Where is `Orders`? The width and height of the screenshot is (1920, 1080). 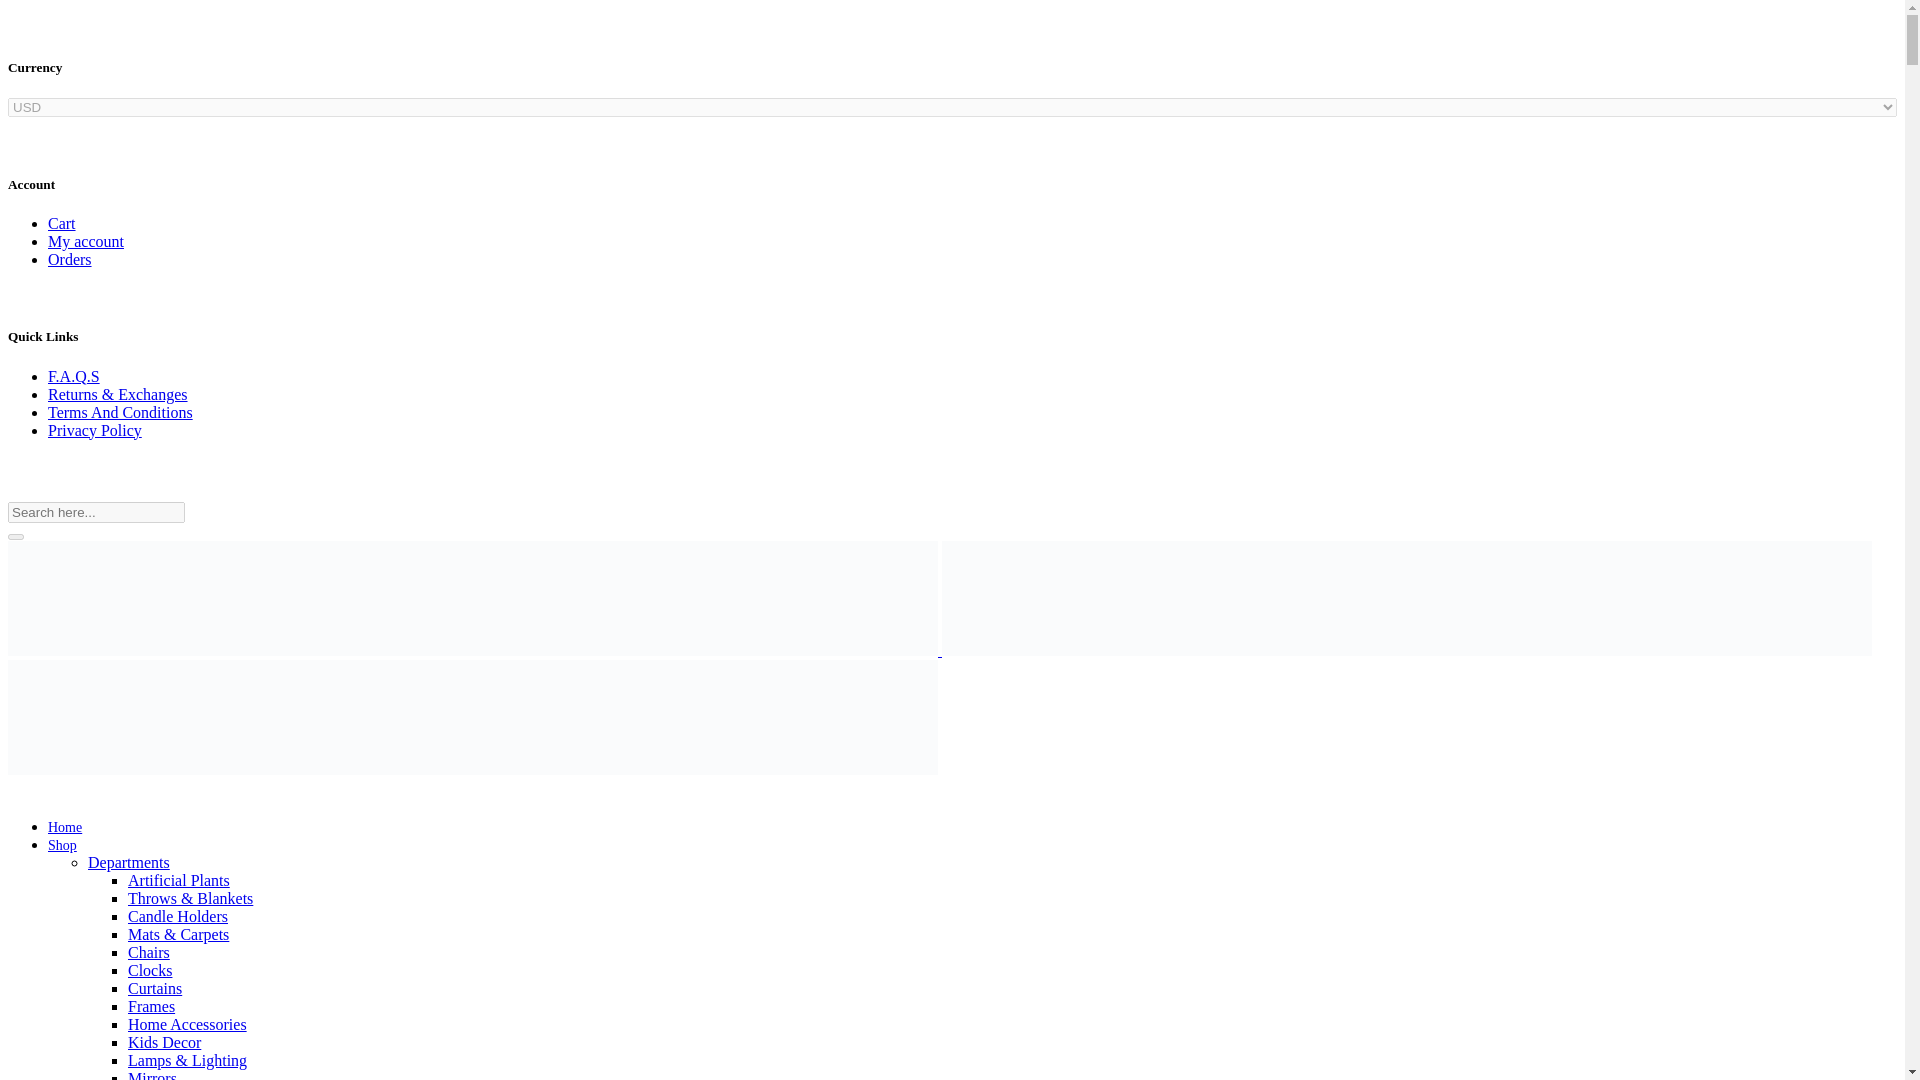 Orders is located at coordinates (70, 258).